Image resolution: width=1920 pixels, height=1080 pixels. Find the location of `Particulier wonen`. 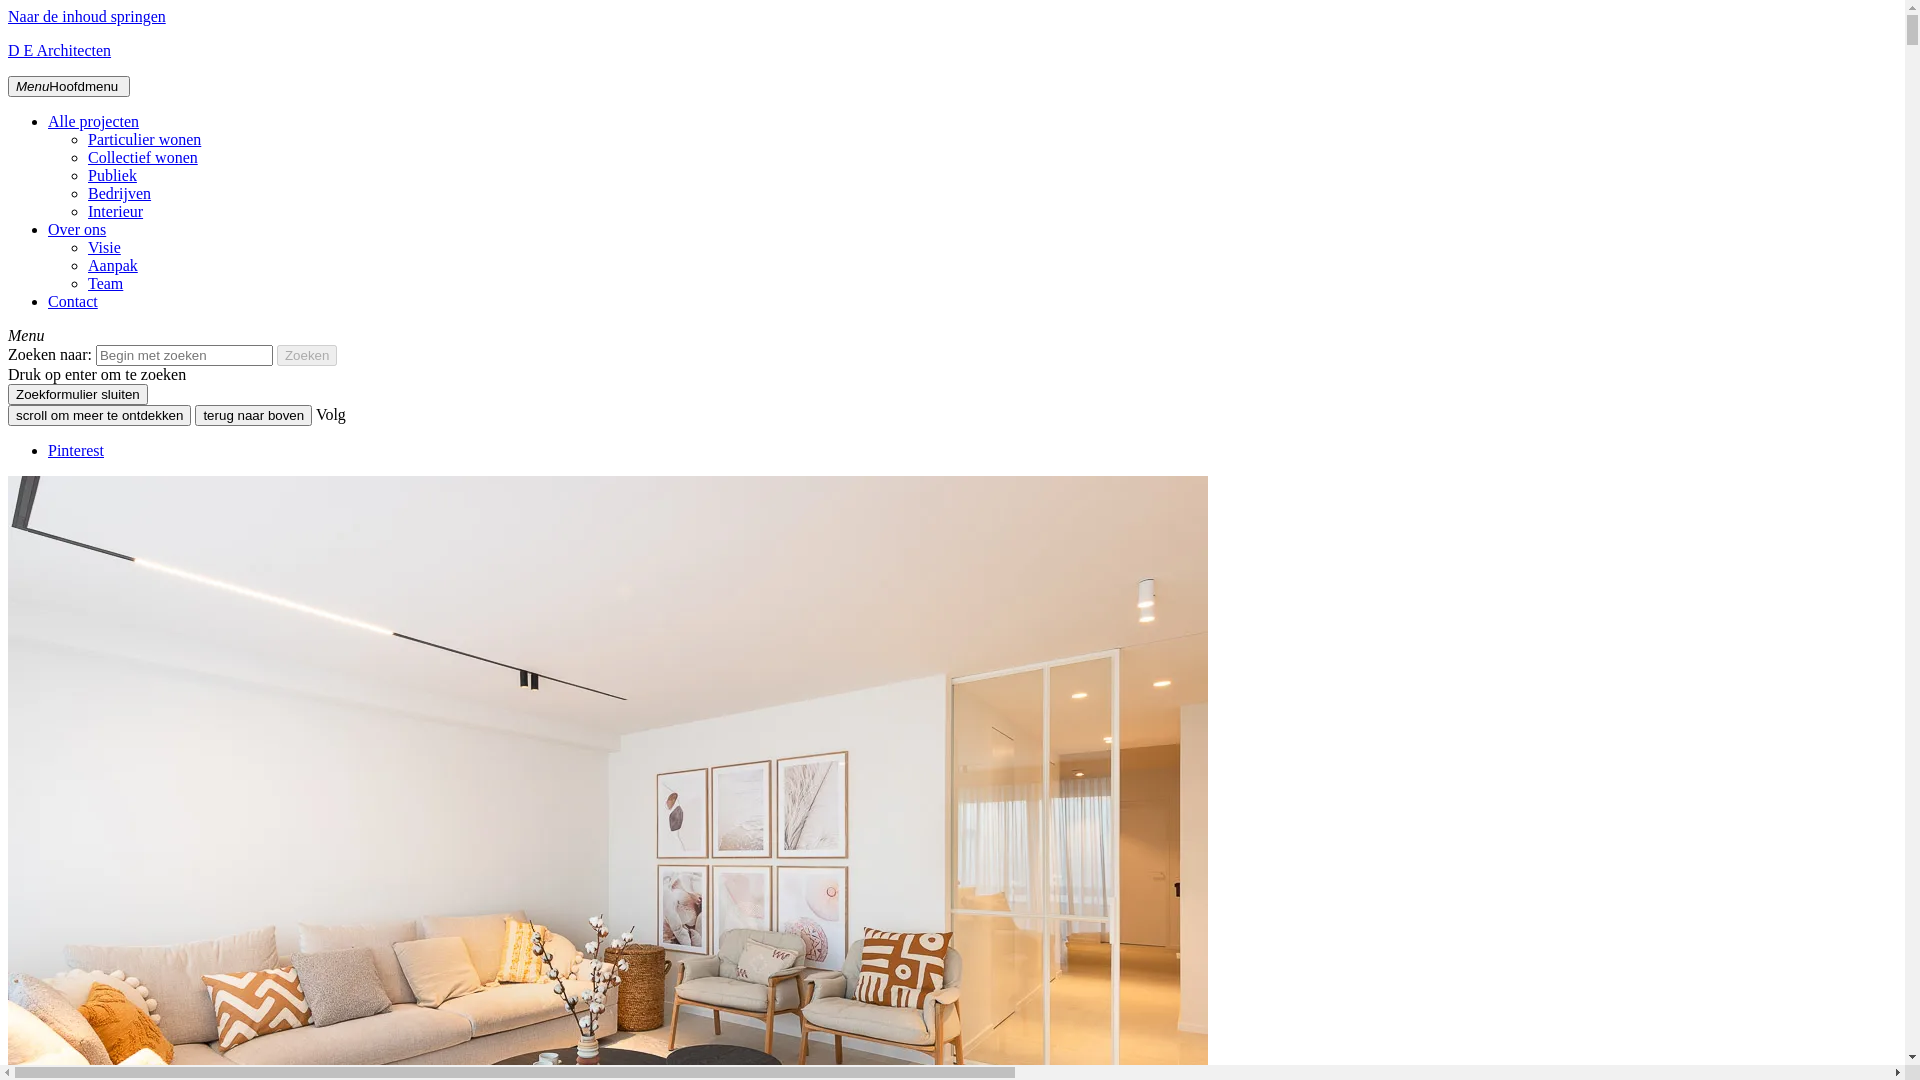

Particulier wonen is located at coordinates (144, 140).